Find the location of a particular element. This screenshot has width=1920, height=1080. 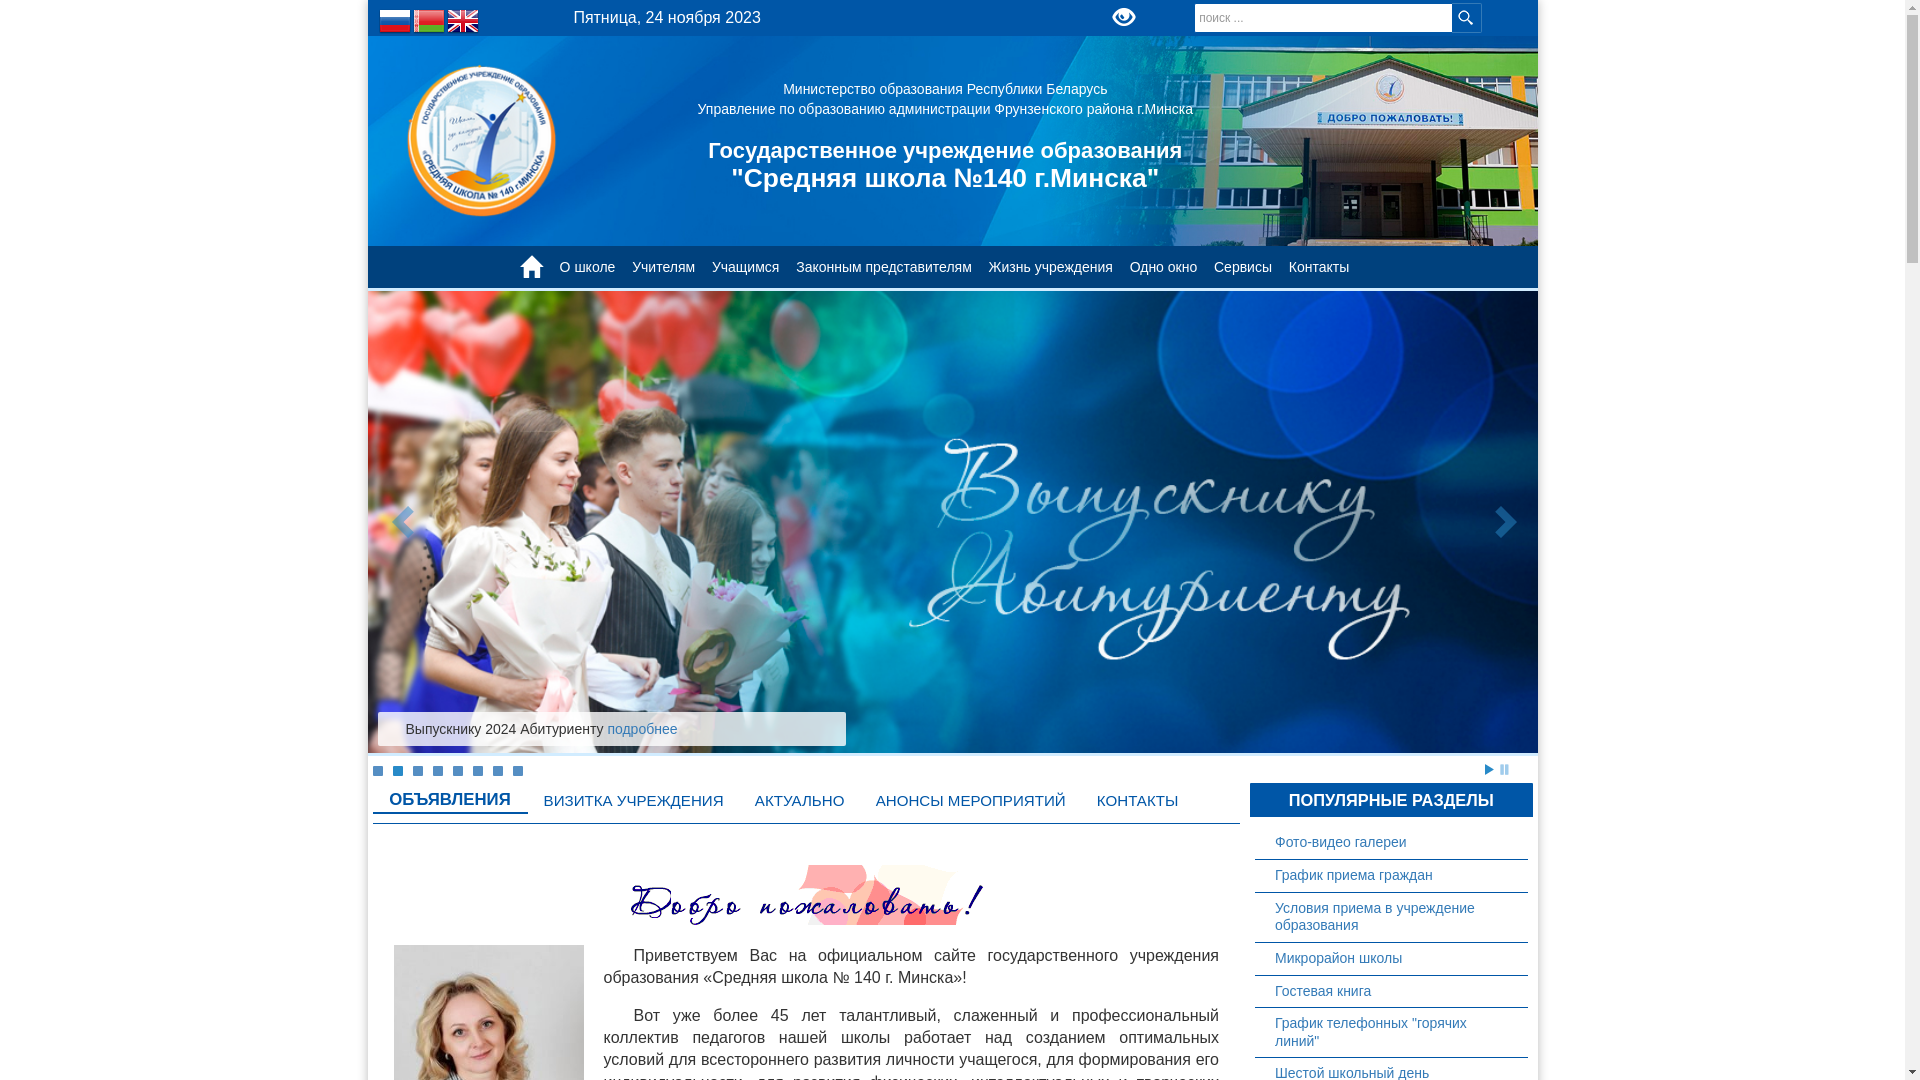

1 is located at coordinates (377, 771).